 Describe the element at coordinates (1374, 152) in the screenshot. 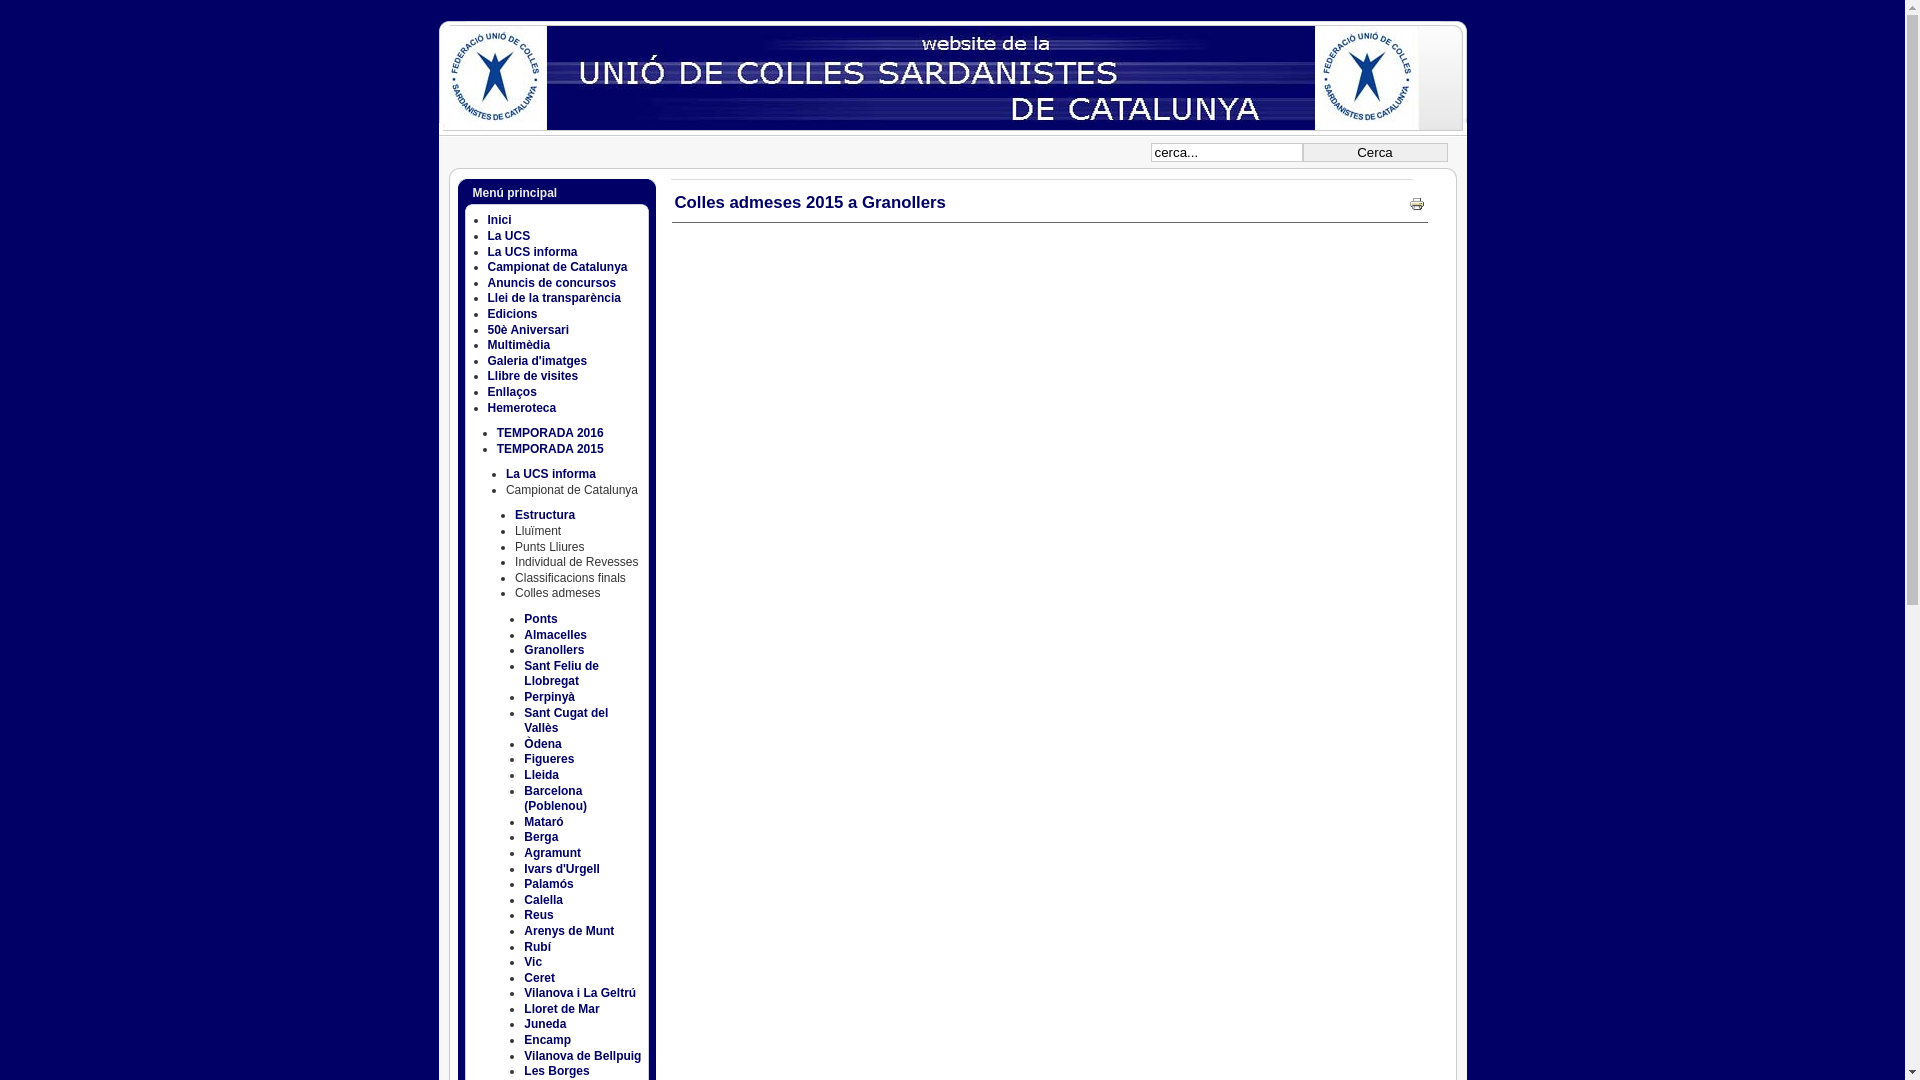

I see `Cerca` at that location.